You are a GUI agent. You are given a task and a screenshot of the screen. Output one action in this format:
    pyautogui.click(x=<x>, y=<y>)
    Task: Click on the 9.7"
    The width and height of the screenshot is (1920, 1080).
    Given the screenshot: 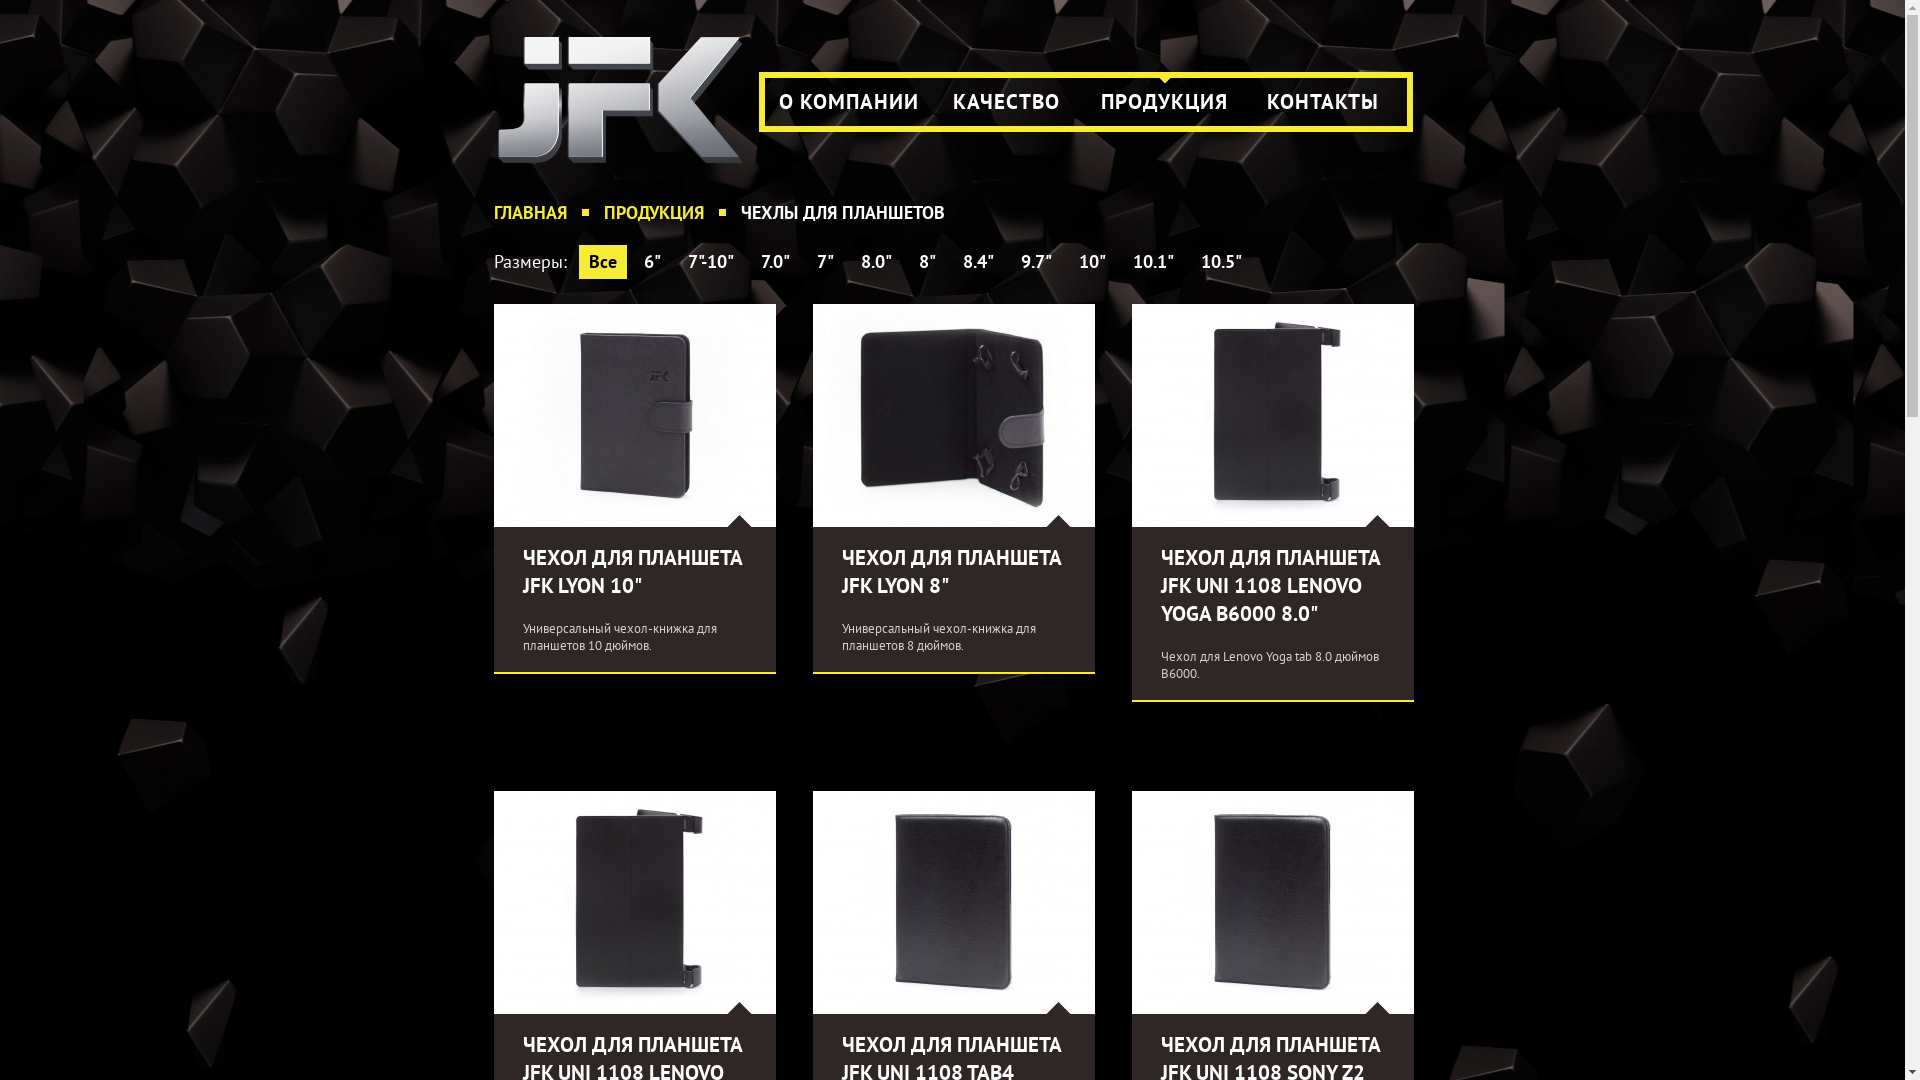 What is the action you would take?
    pyautogui.click(x=1035, y=262)
    